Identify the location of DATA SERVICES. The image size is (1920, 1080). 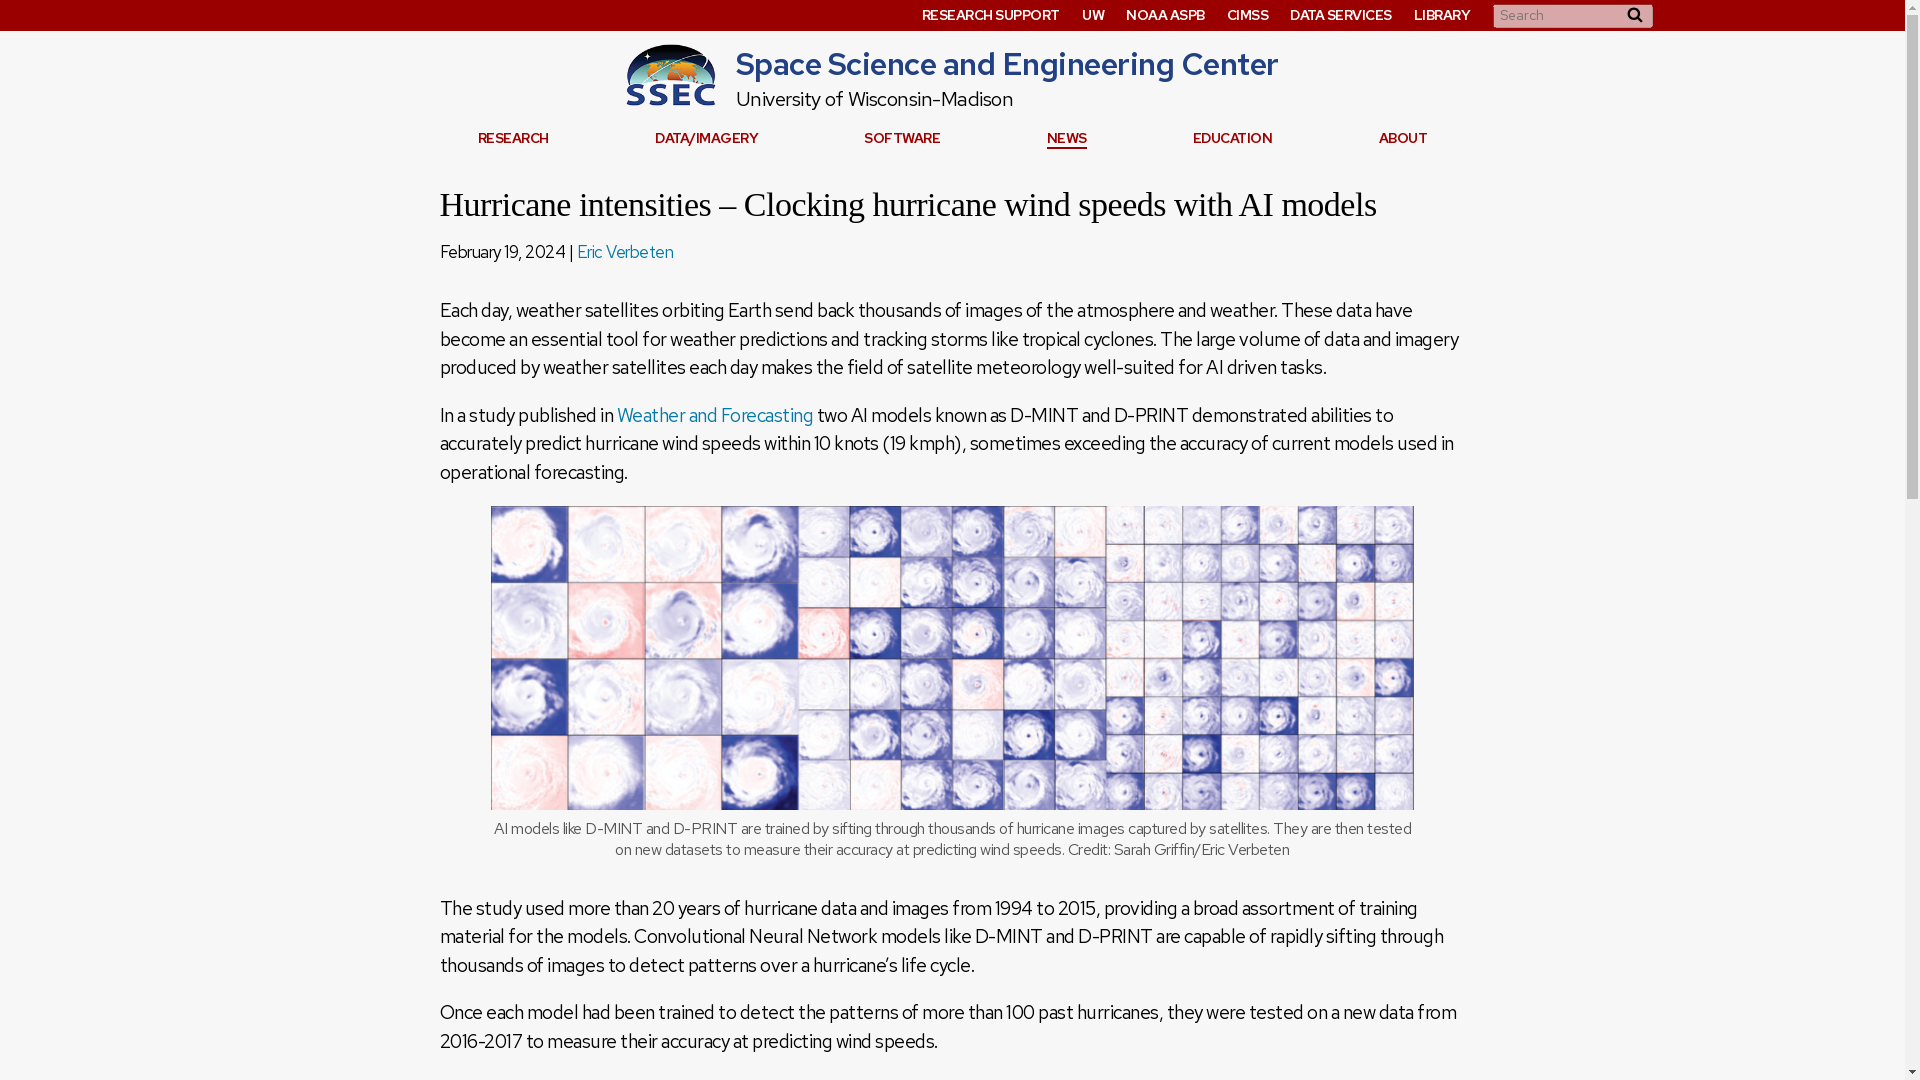
(1341, 14).